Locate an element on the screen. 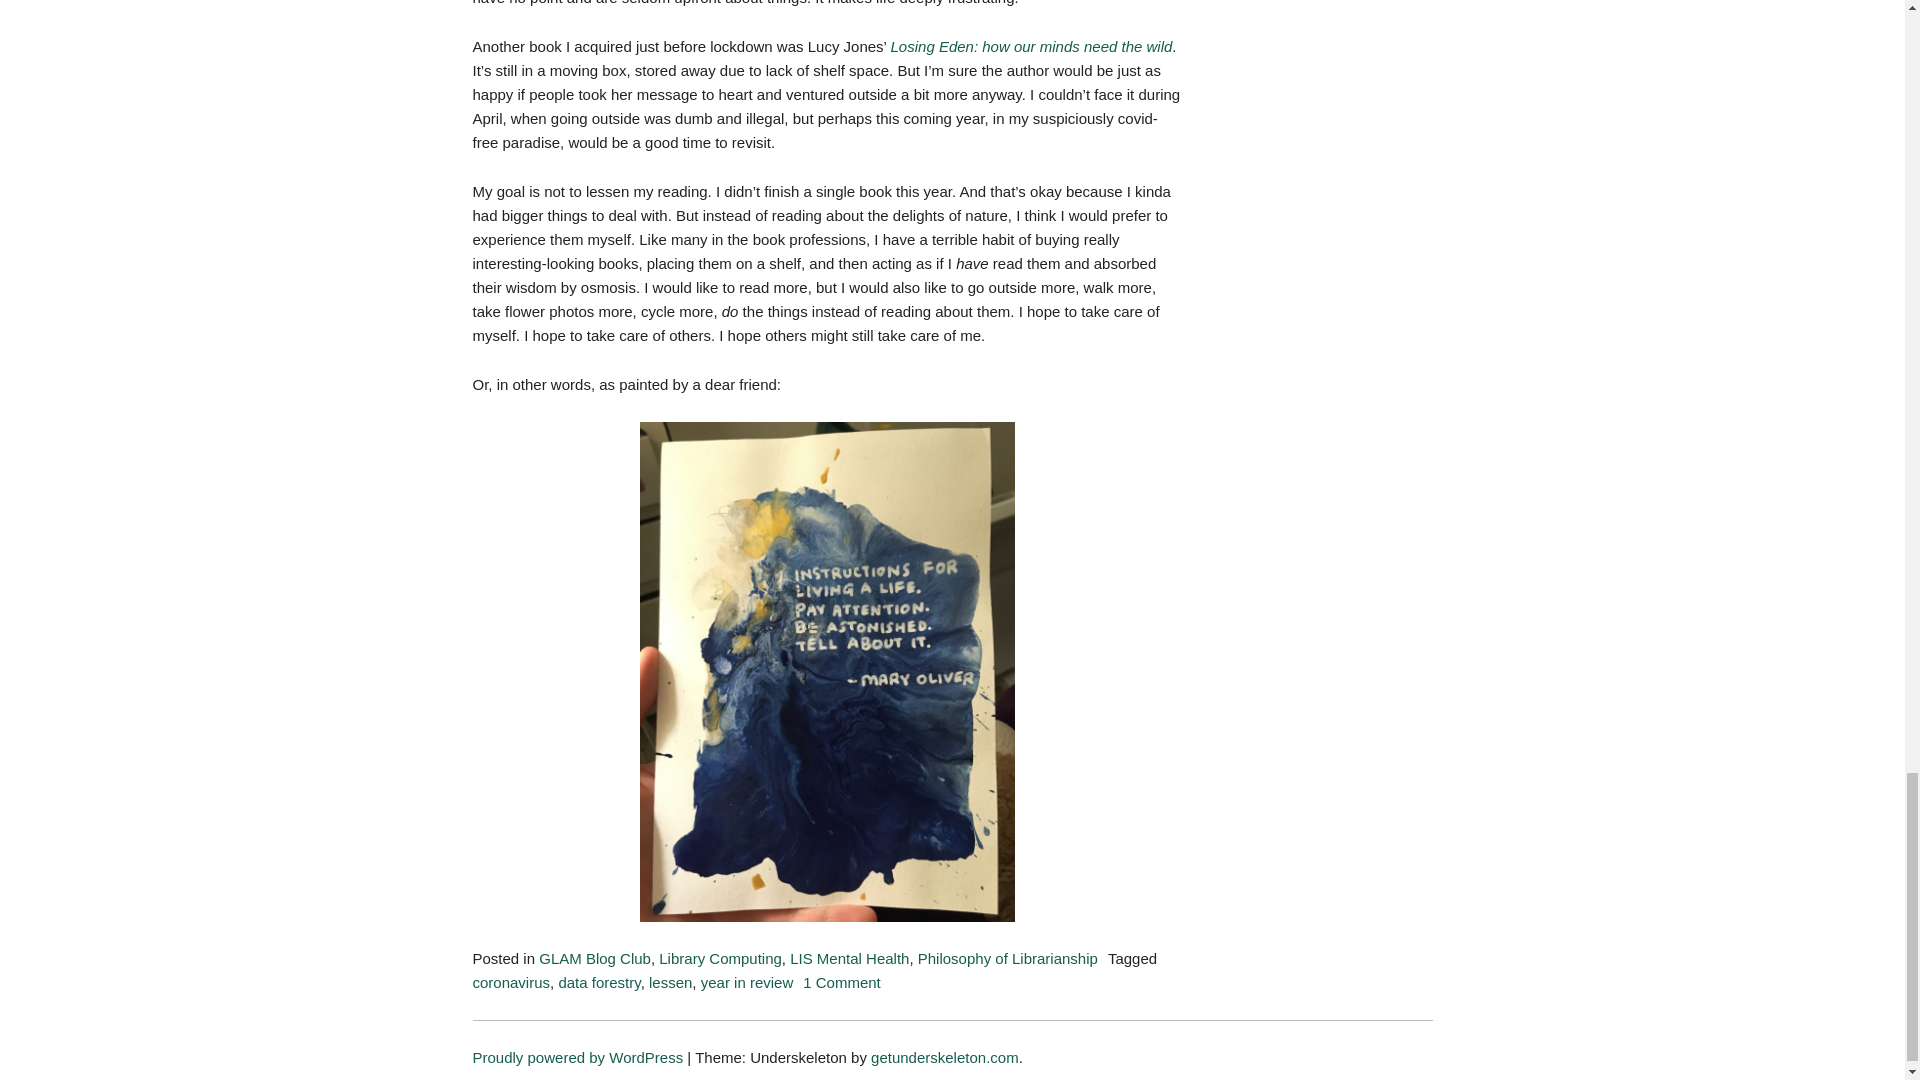 This screenshot has height=1080, width=1920. Library Computing is located at coordinates (510, 982).